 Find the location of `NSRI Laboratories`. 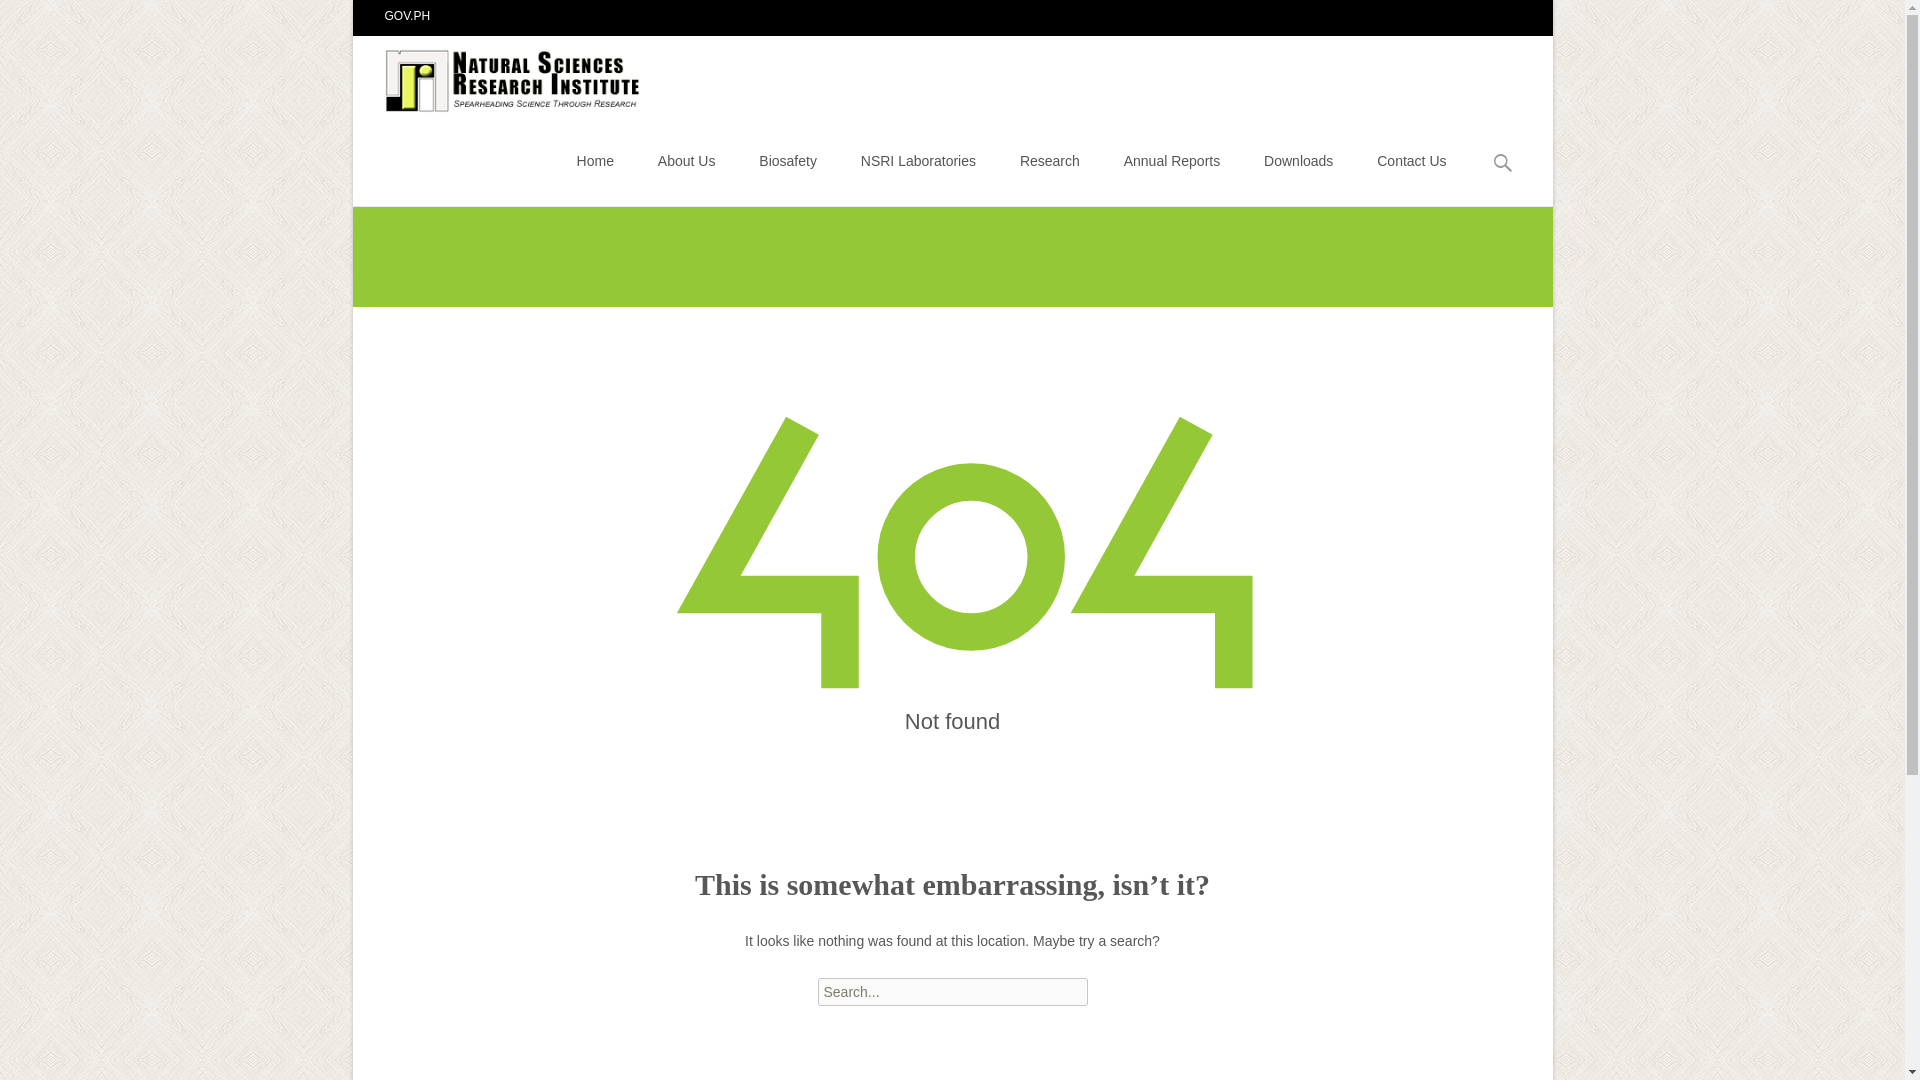

NSRI Laboratories is located at coordinates (918, 160).